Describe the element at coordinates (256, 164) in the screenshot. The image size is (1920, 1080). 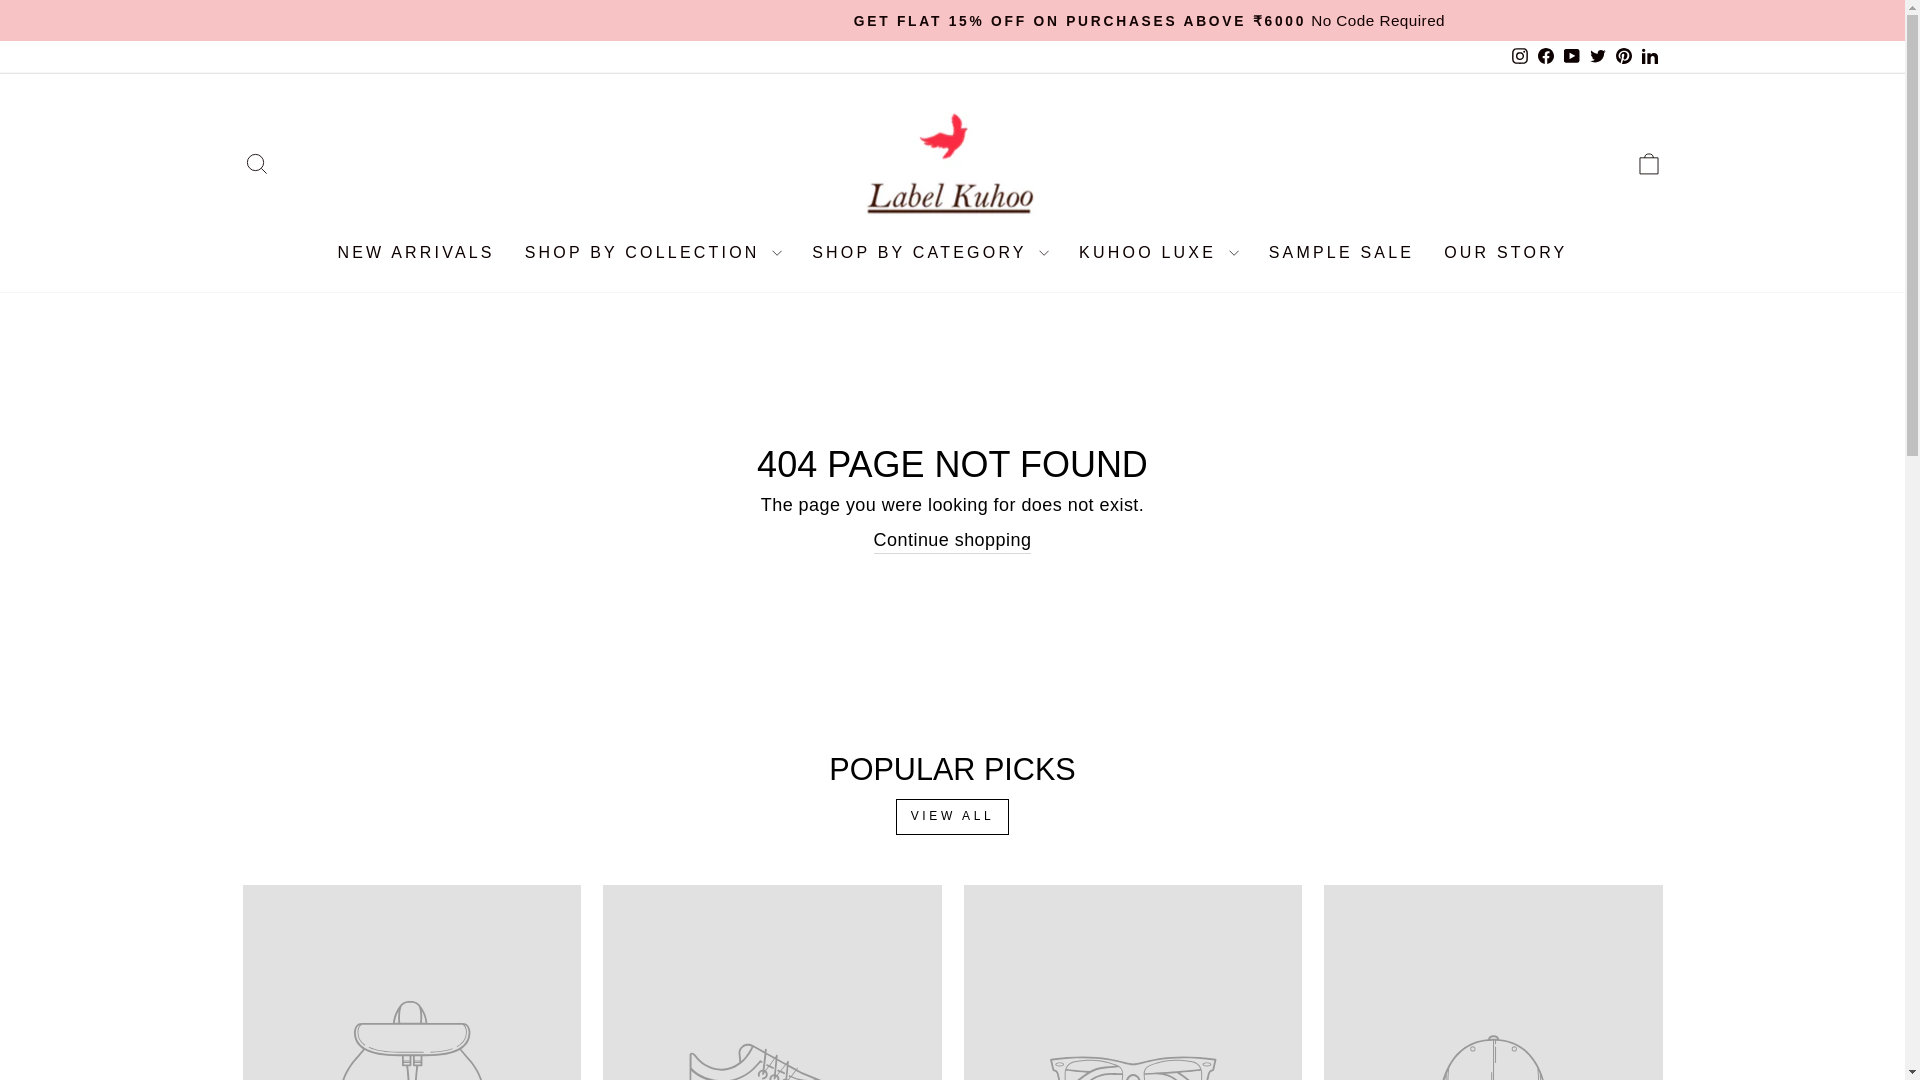
I see `ICON-SEARCH` at that location.